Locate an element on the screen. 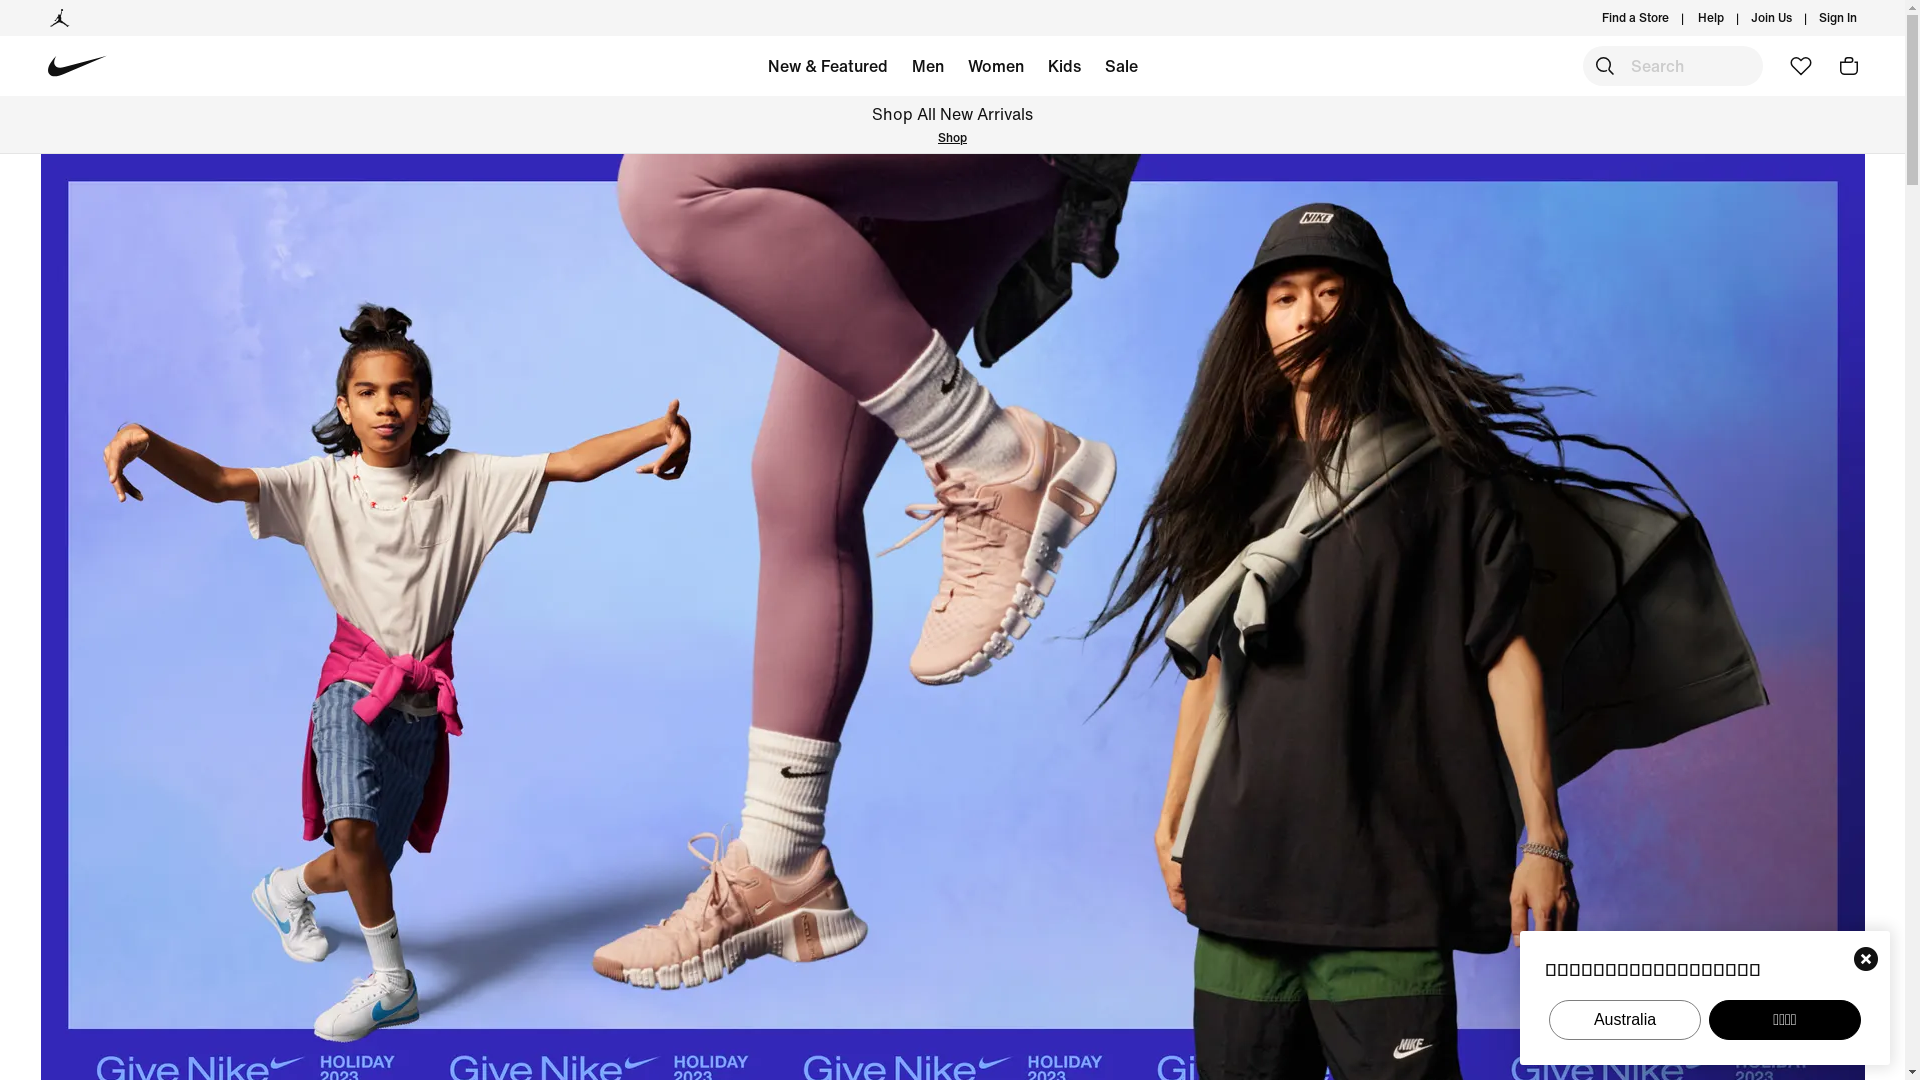  Kids is located at coordinates (1064, 70).